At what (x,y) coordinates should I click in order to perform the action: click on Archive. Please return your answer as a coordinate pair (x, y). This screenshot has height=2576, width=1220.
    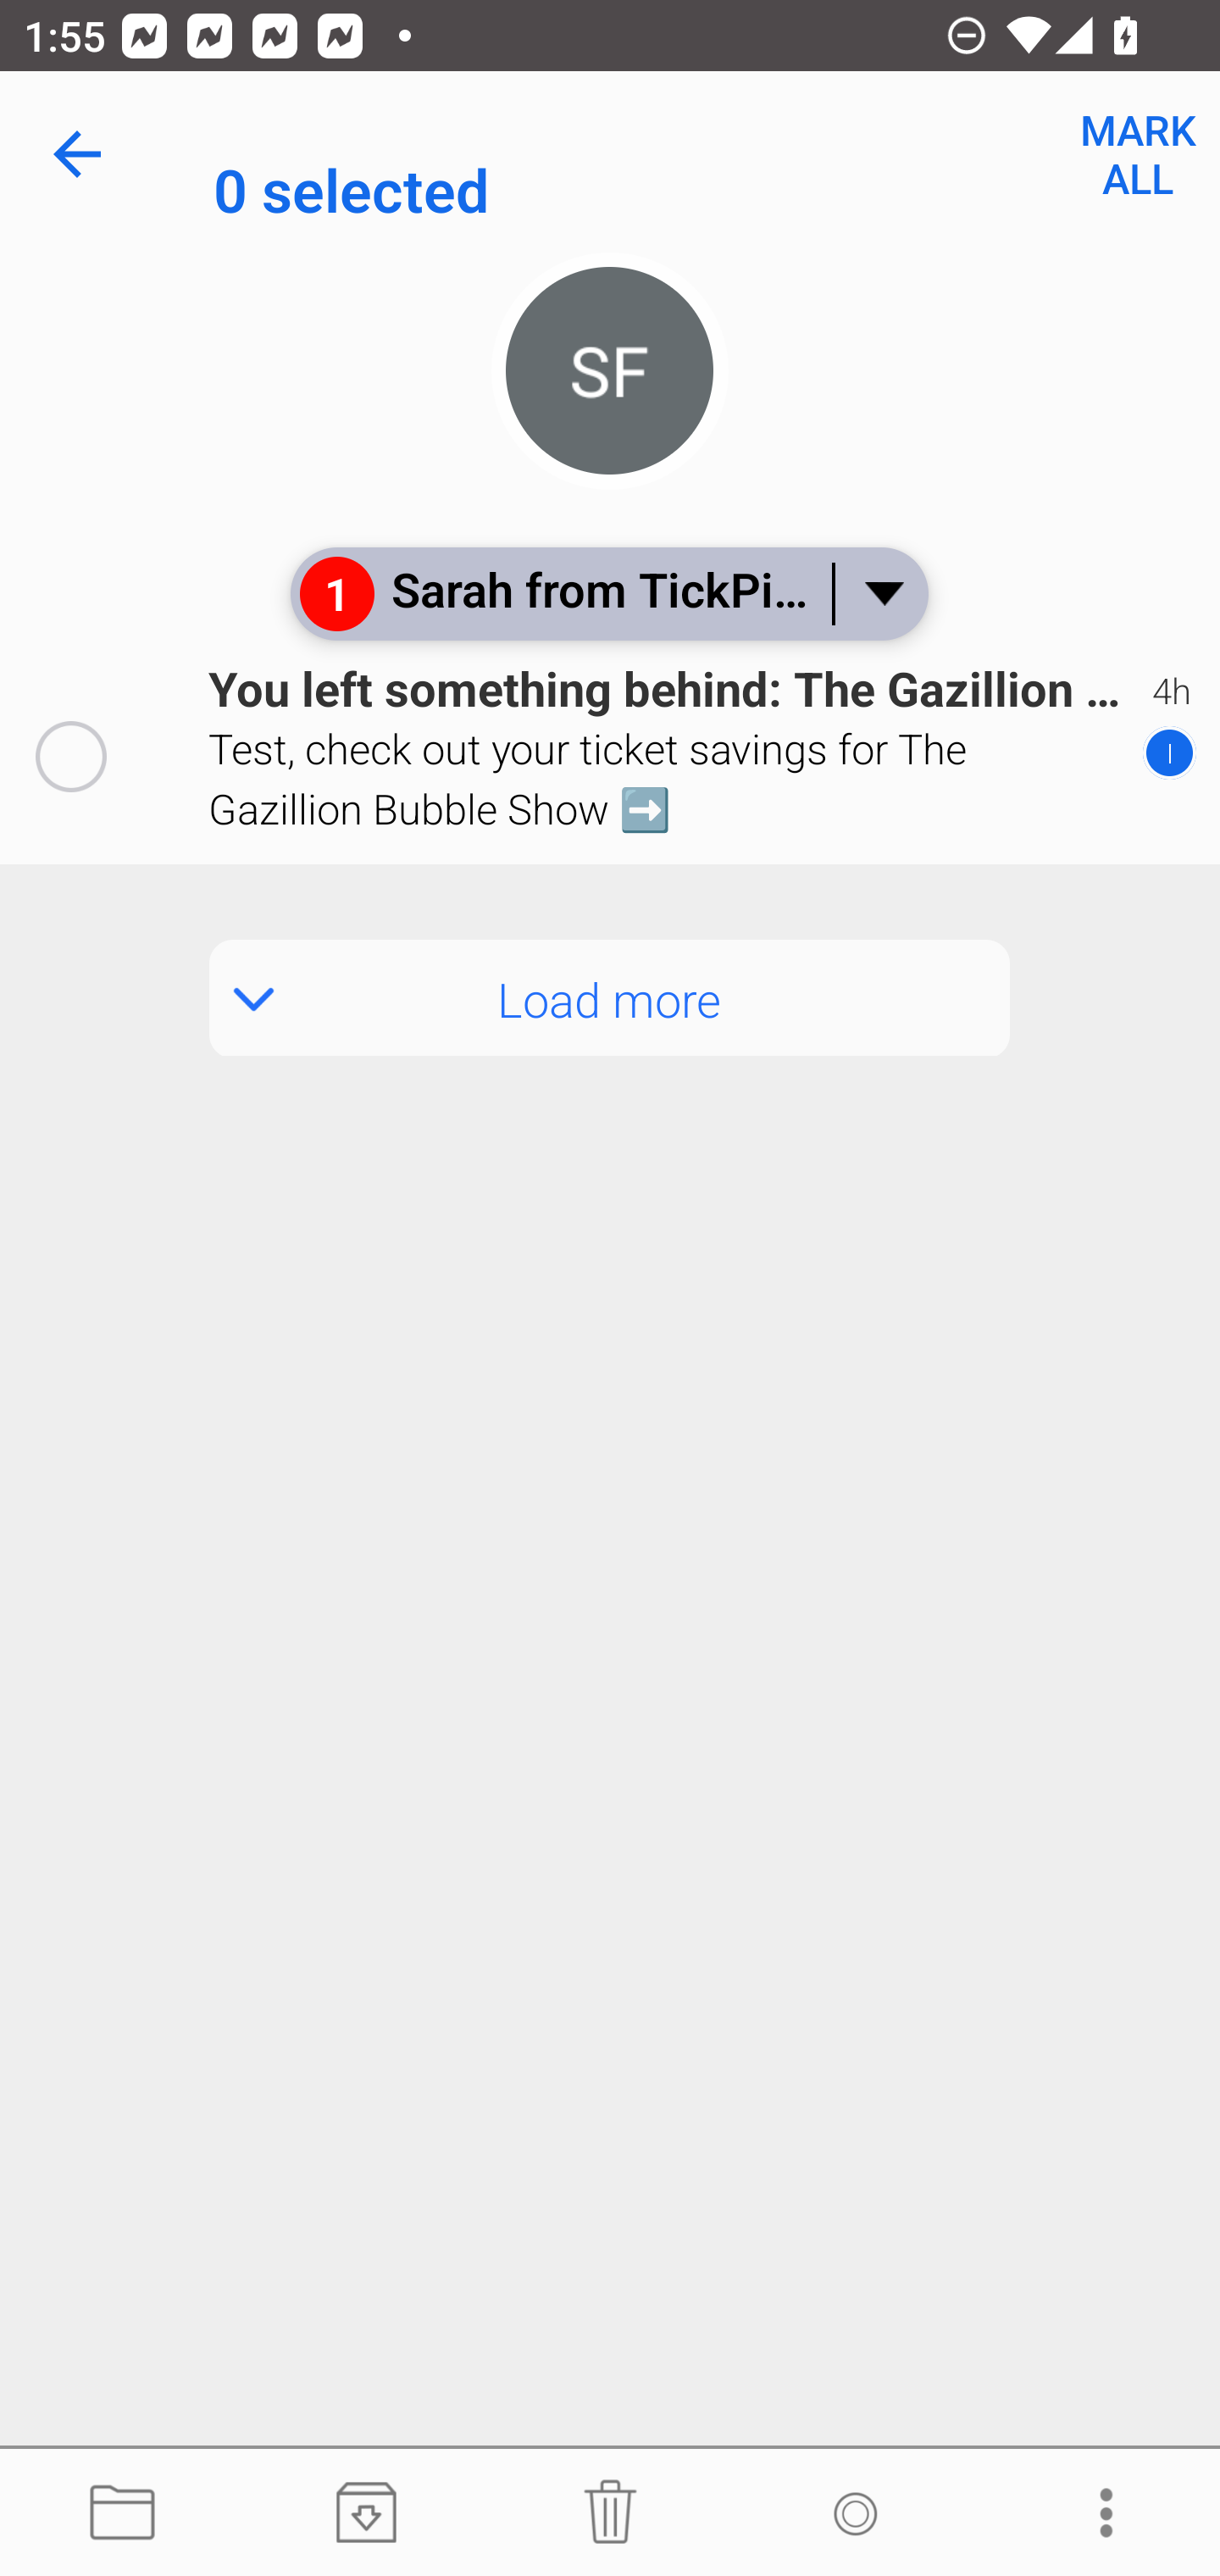
    Looking at the image, I should click on (366, 2513).